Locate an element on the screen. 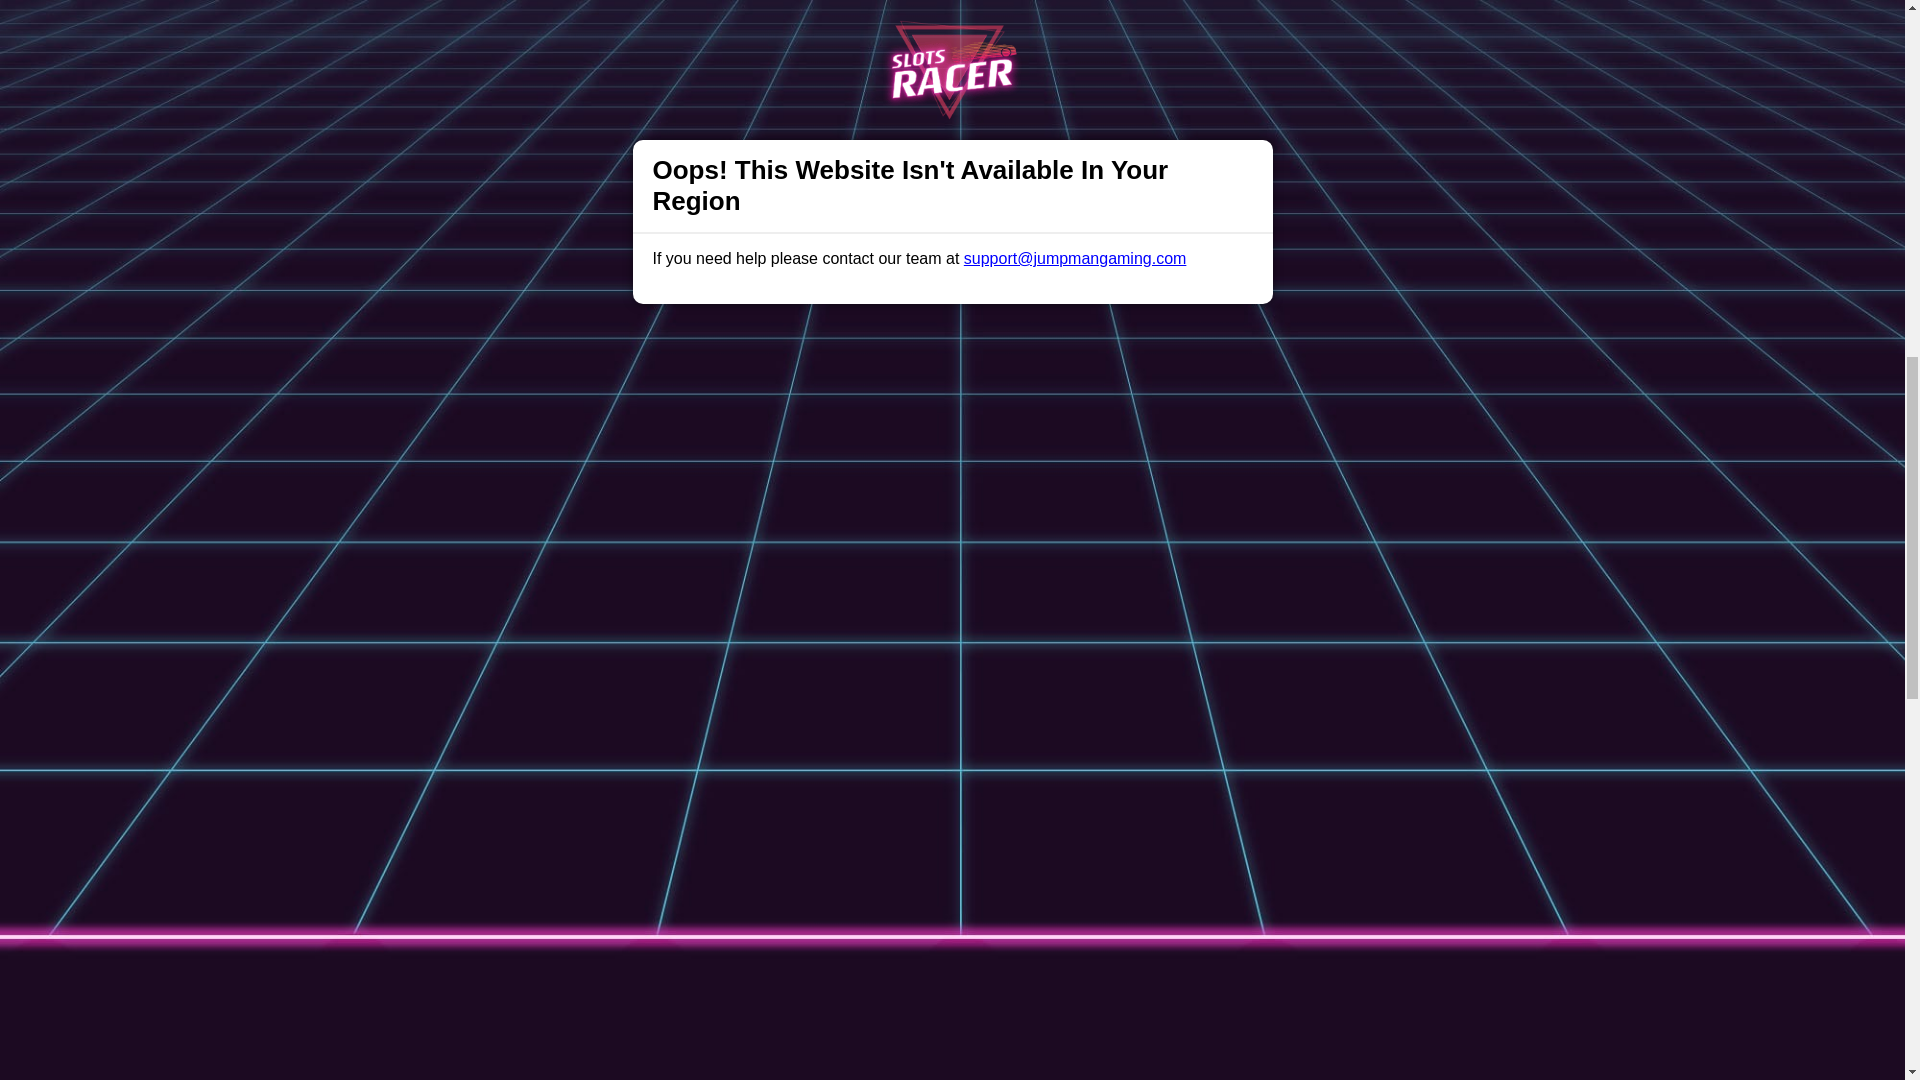  mobile deposits is located at coordinates (744, 1011).